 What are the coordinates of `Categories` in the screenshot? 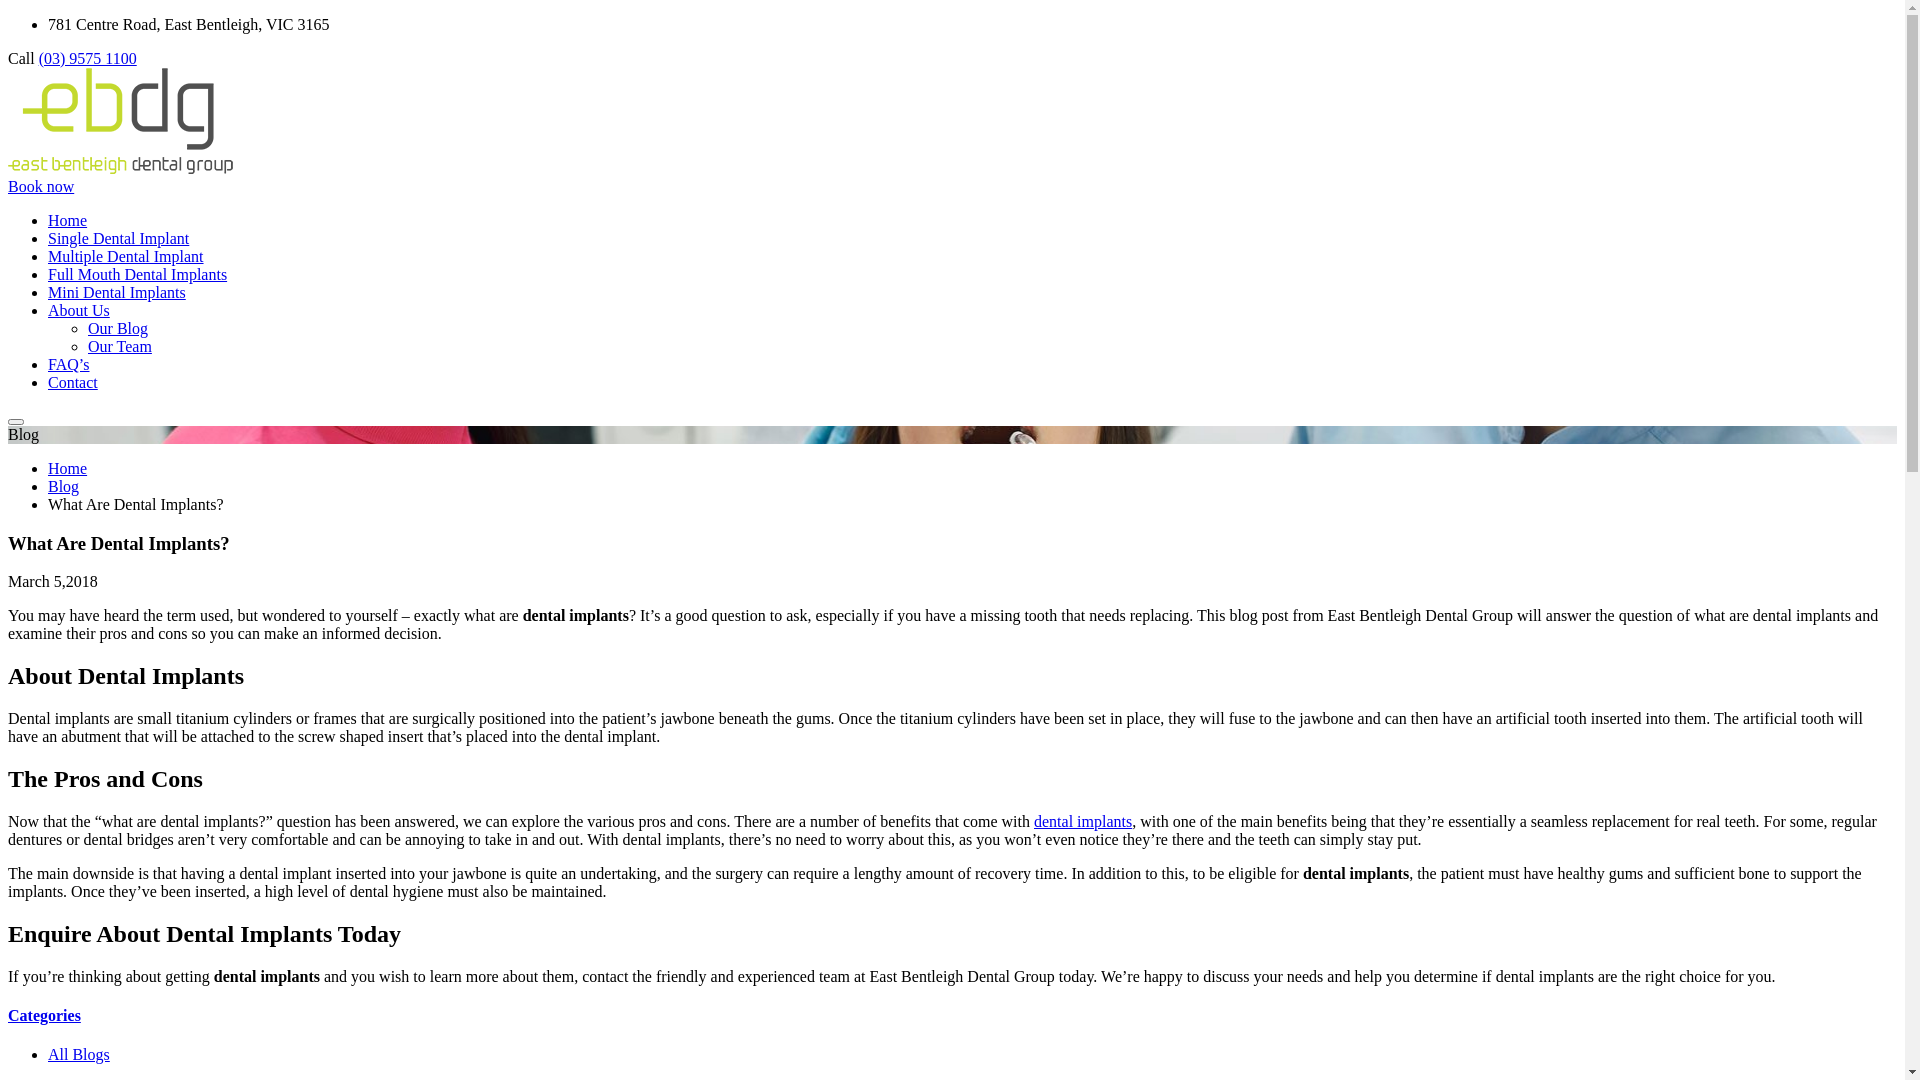 It's located at (44, 1016).